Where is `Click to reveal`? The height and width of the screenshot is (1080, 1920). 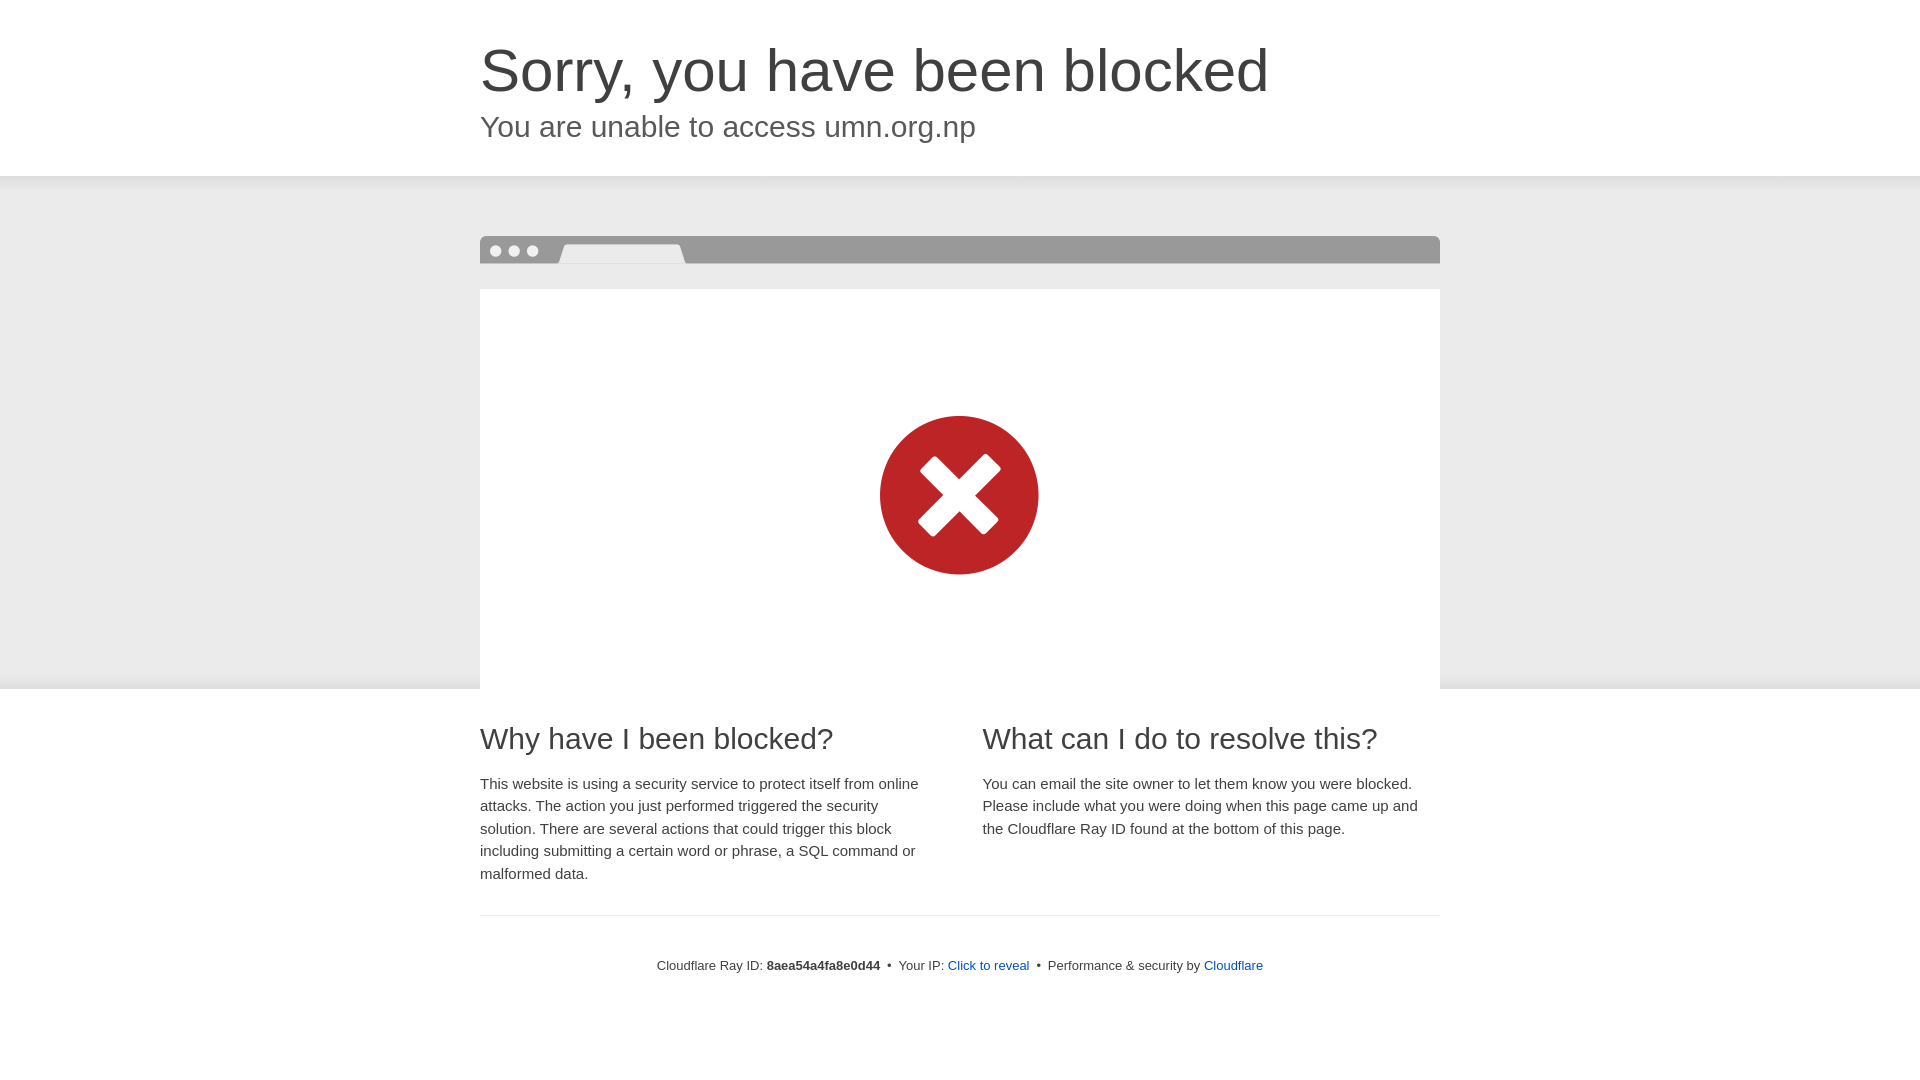 Click to reveal is located at coordinates (988, 966).